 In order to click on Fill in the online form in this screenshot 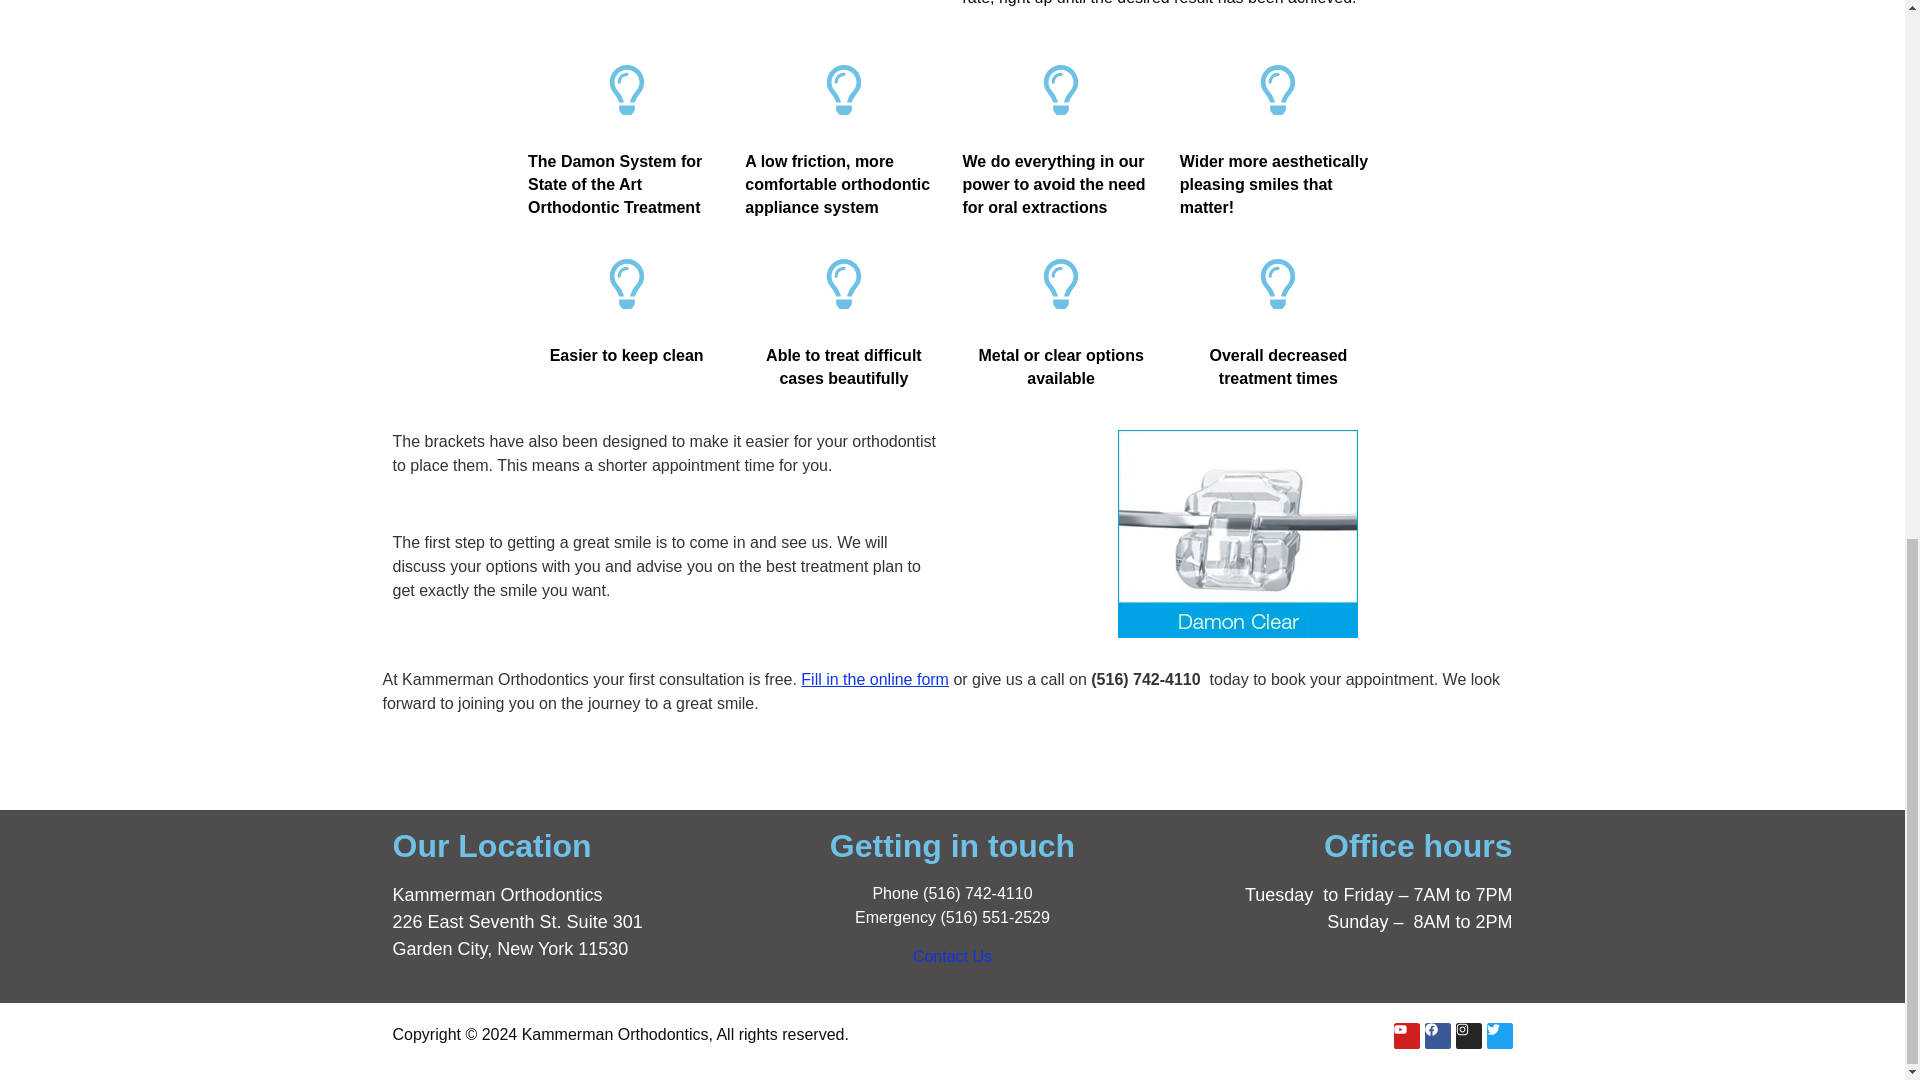, I will do `click(874, 678)`.